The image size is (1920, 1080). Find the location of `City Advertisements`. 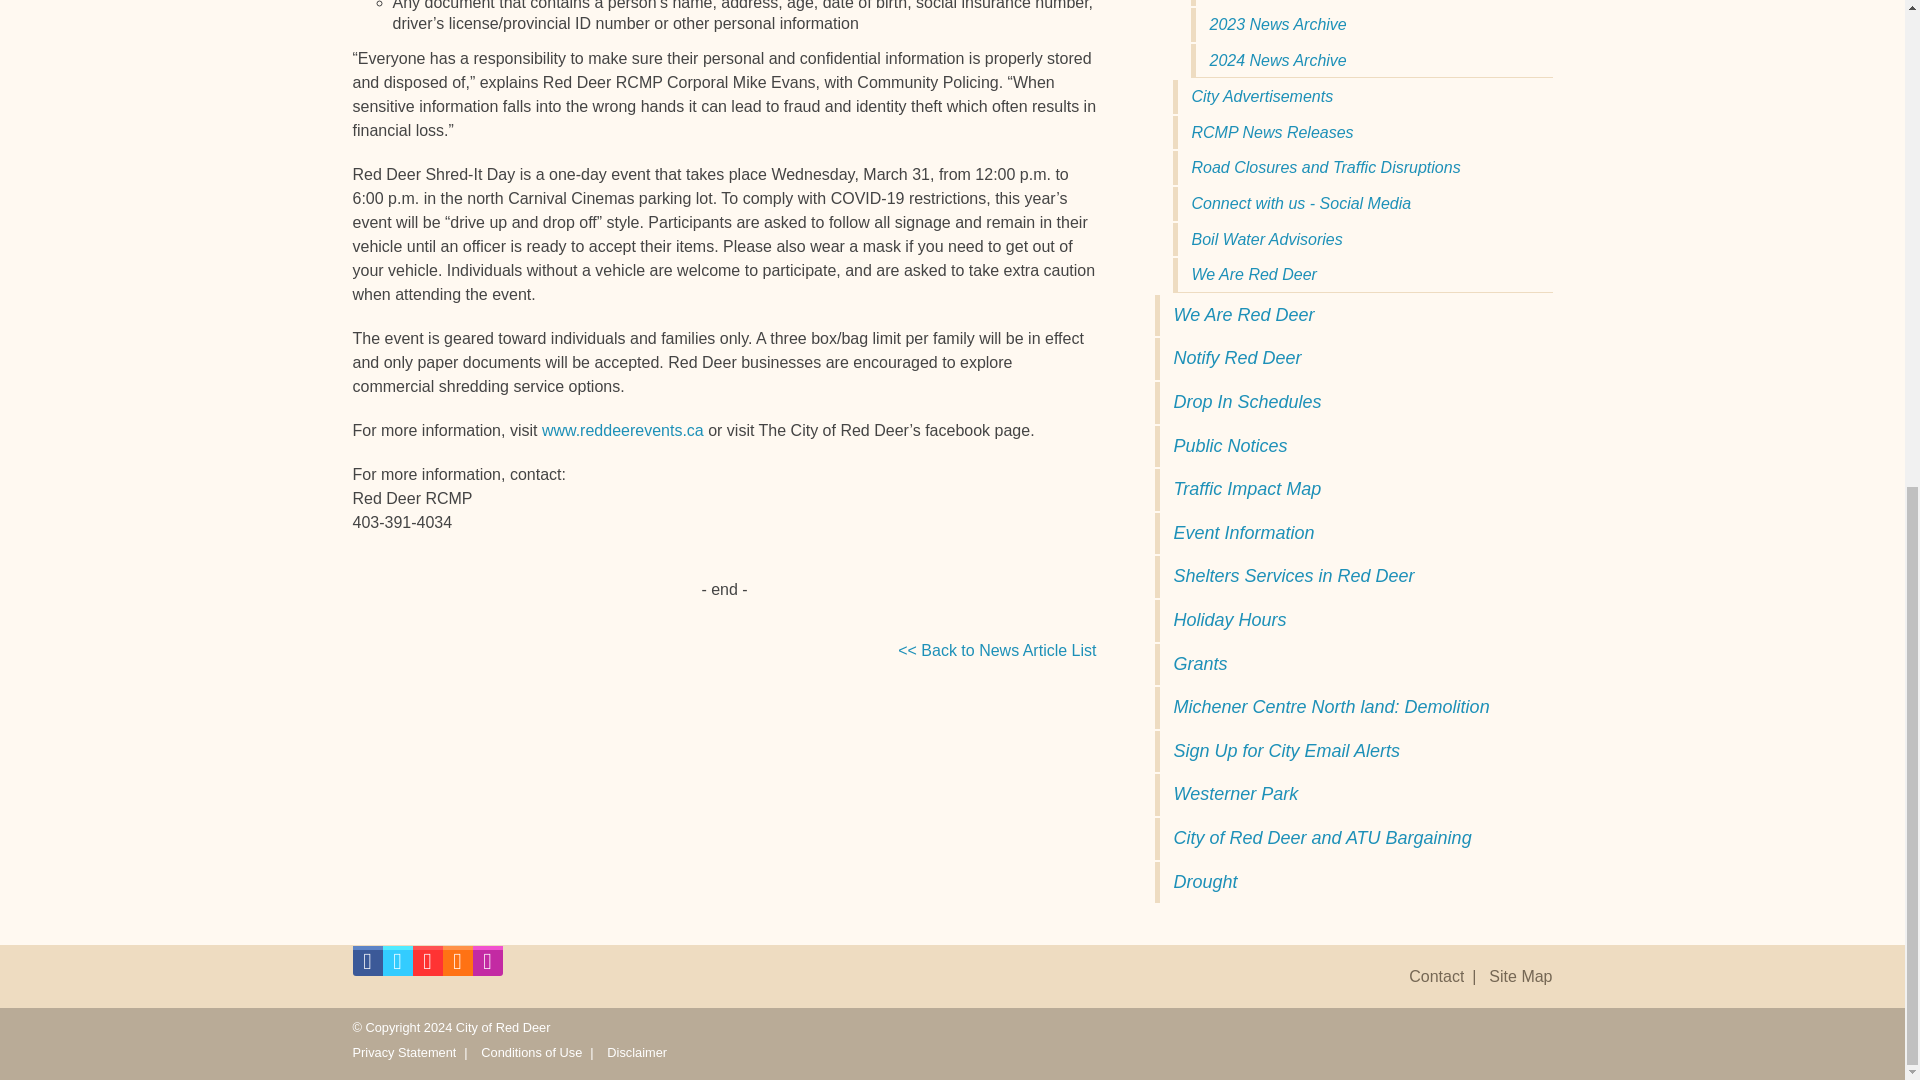

City Advertisements is located at coordinates (1361, 96).